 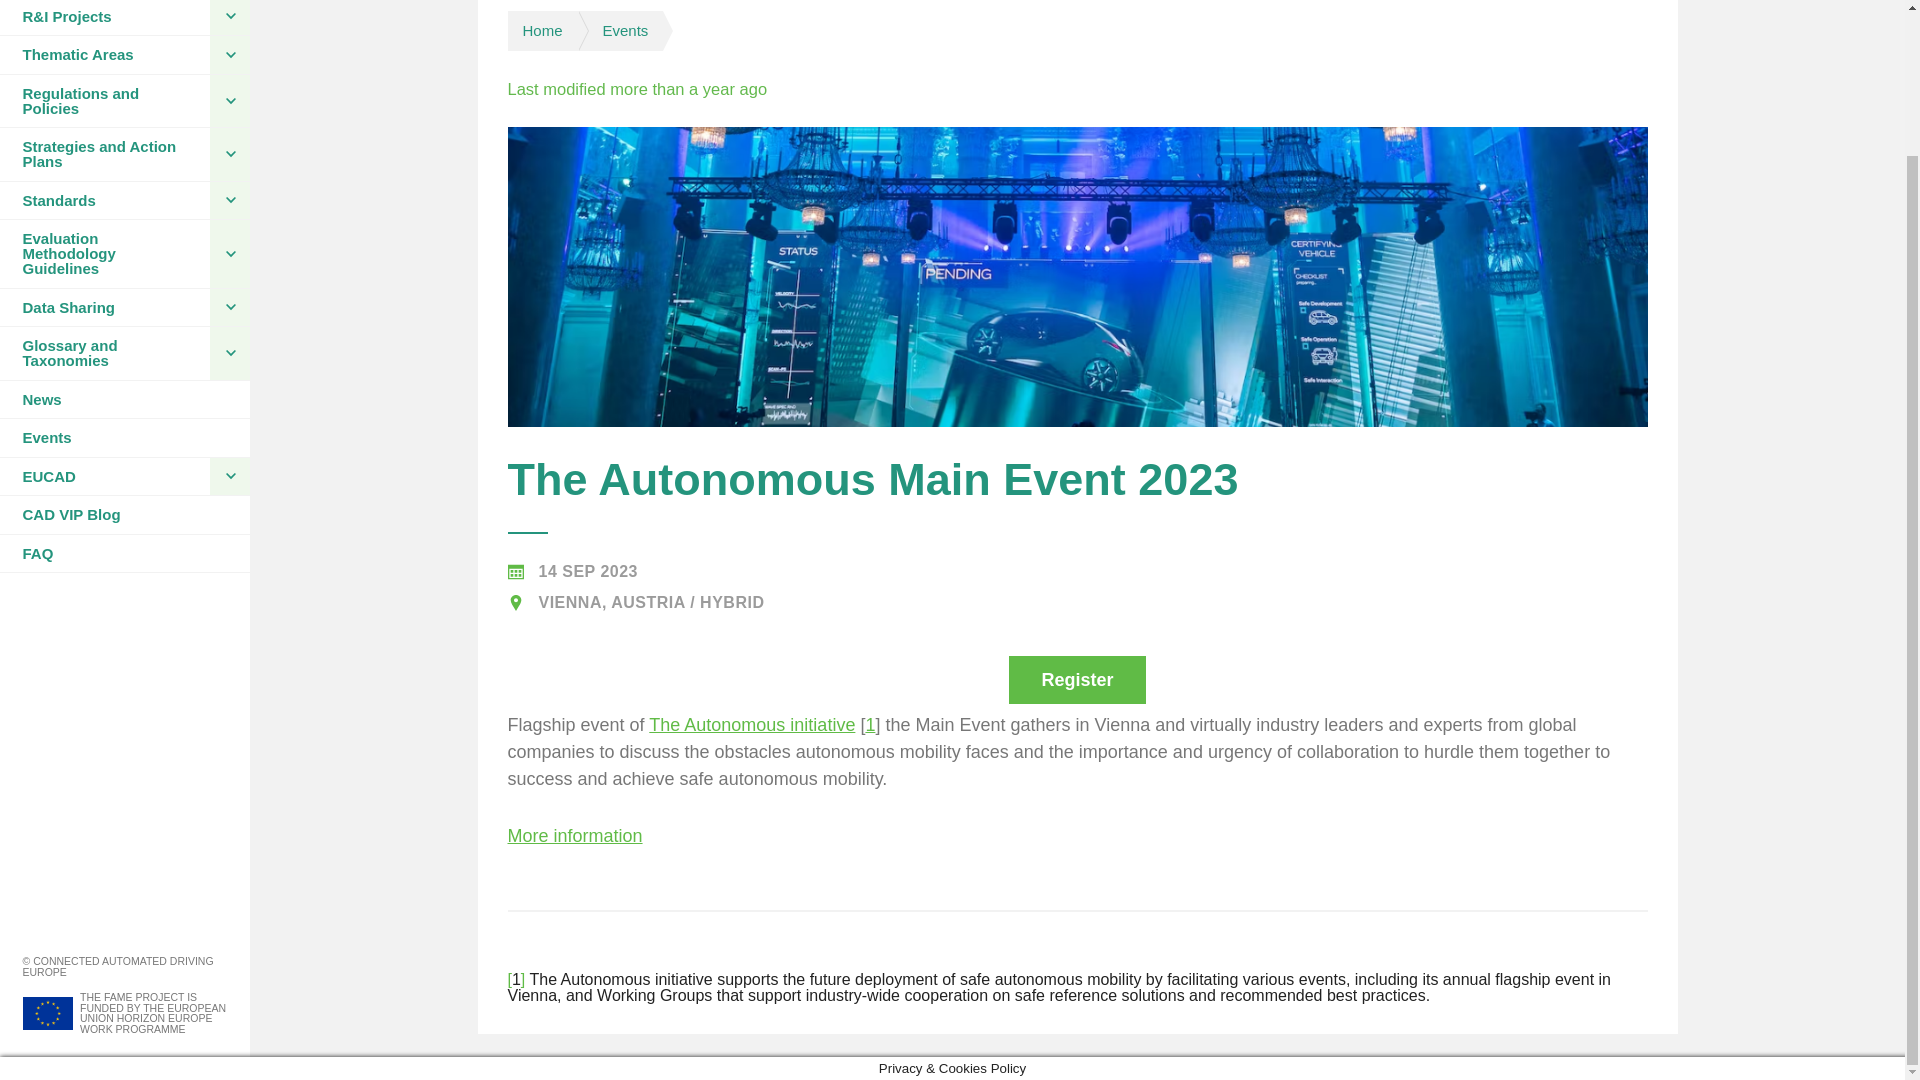 I want to click on Evaluation Methodology Guidelines, so click(x=104, y=254).